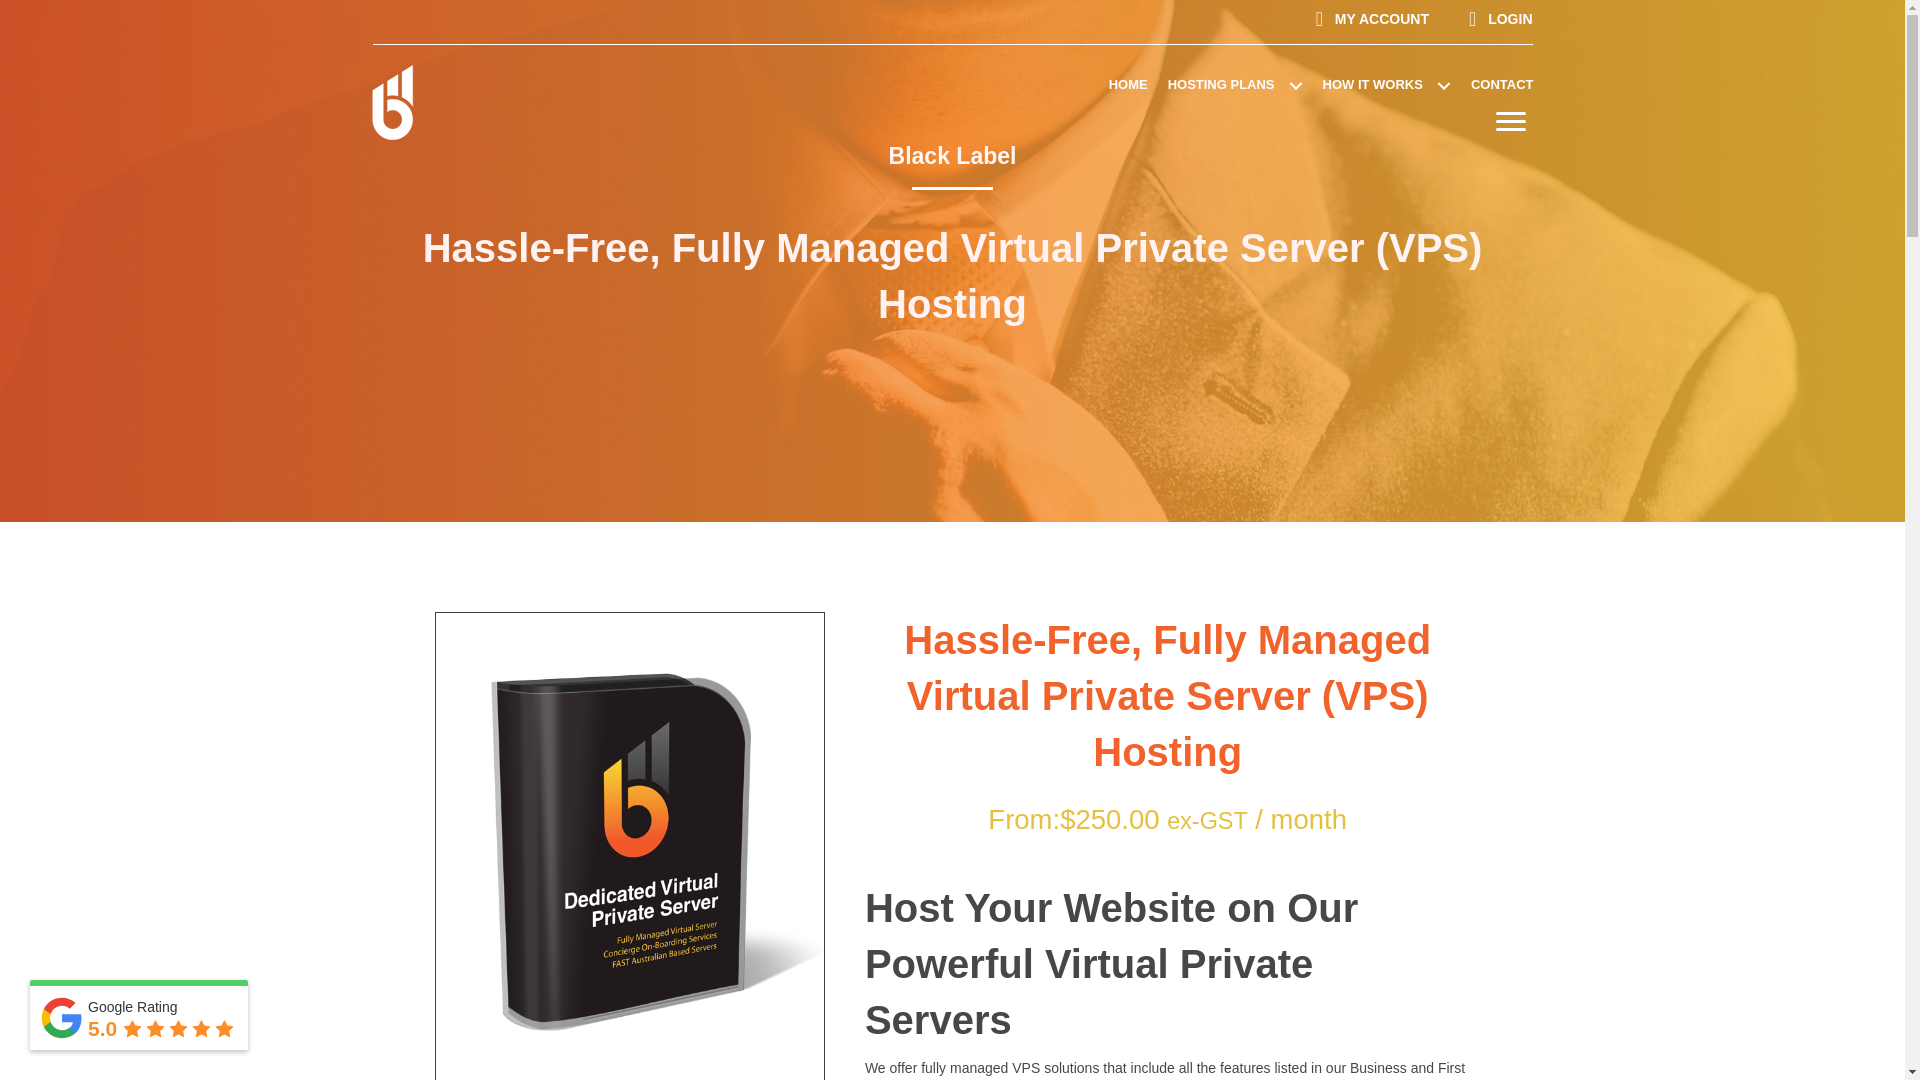  What do you see at coordinates (1118, 84) in the screenshot?
I see `HOME` at bounding box center [1118, 84].